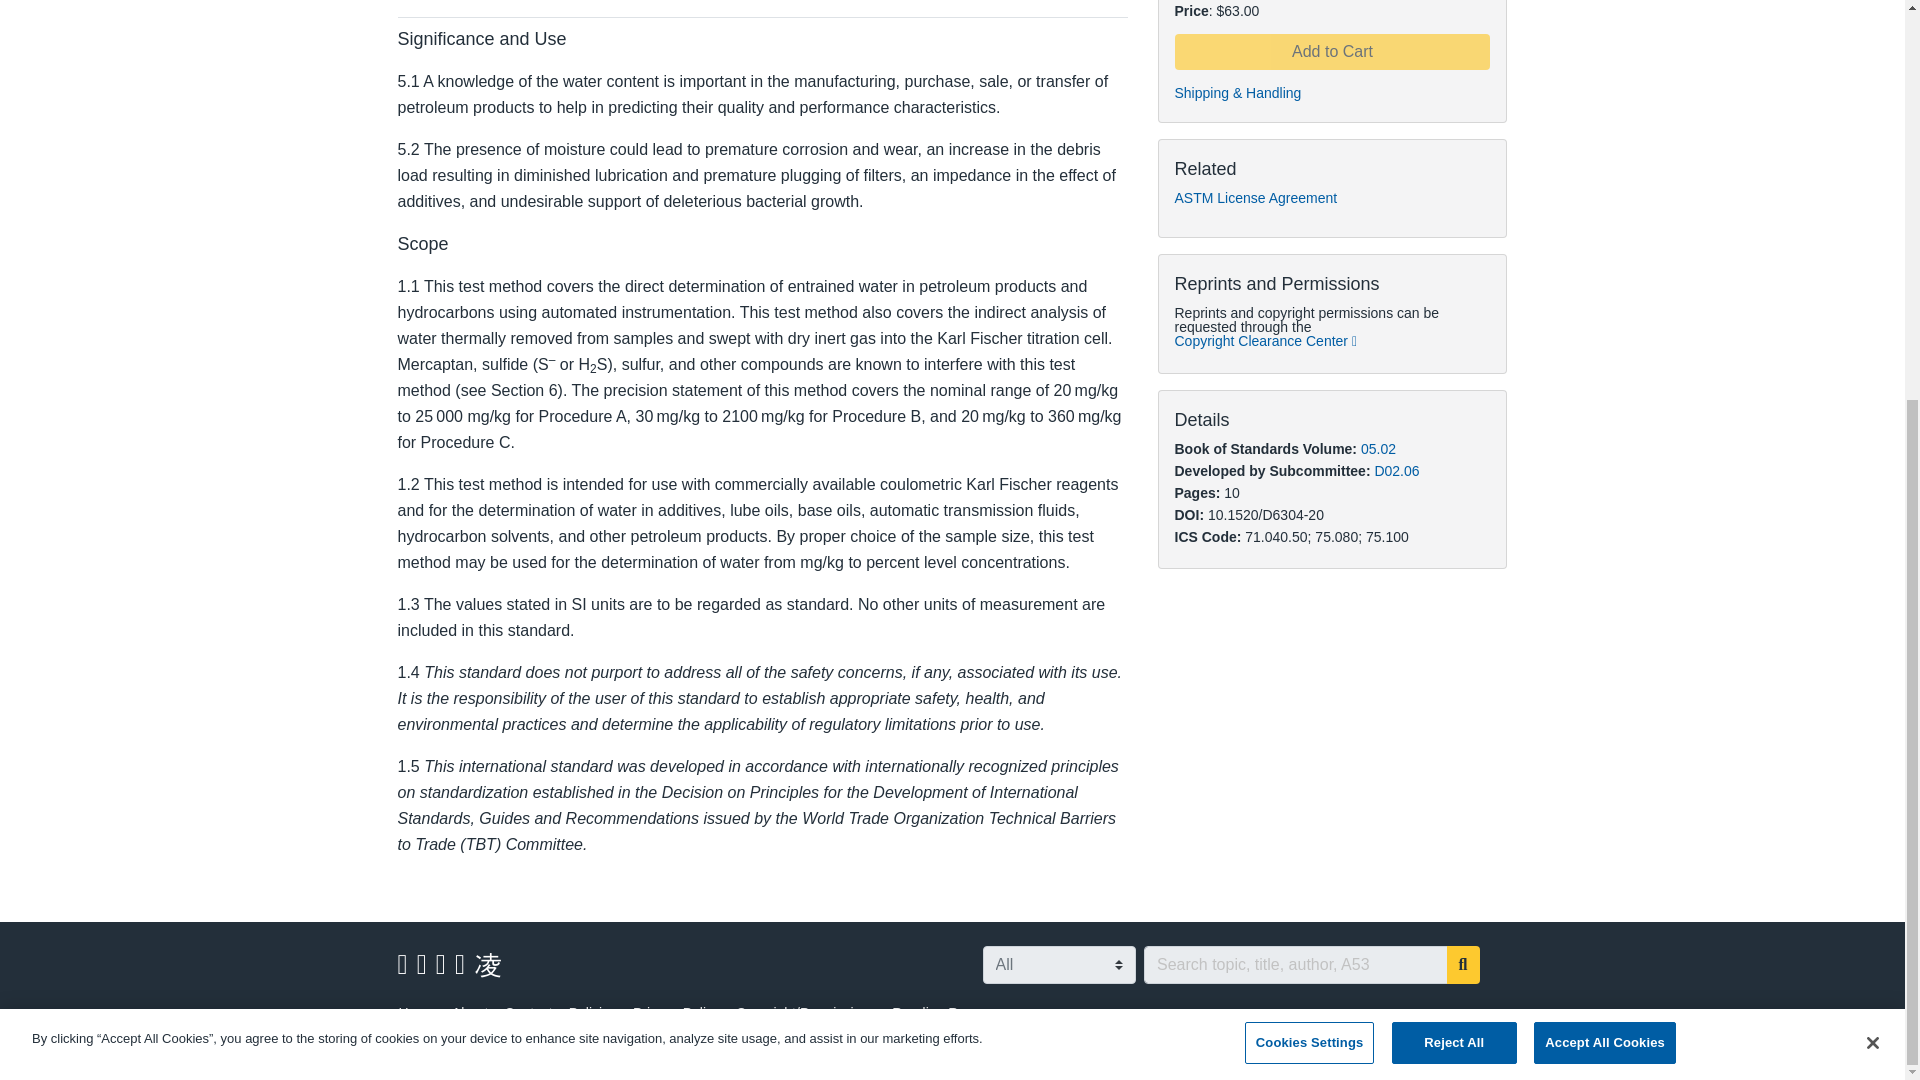 The height and width of the screenshot is (1080, 1920). Describe the element at coordinates (1331, 52) in the screenshot. I see `Add to Cart` at that location.